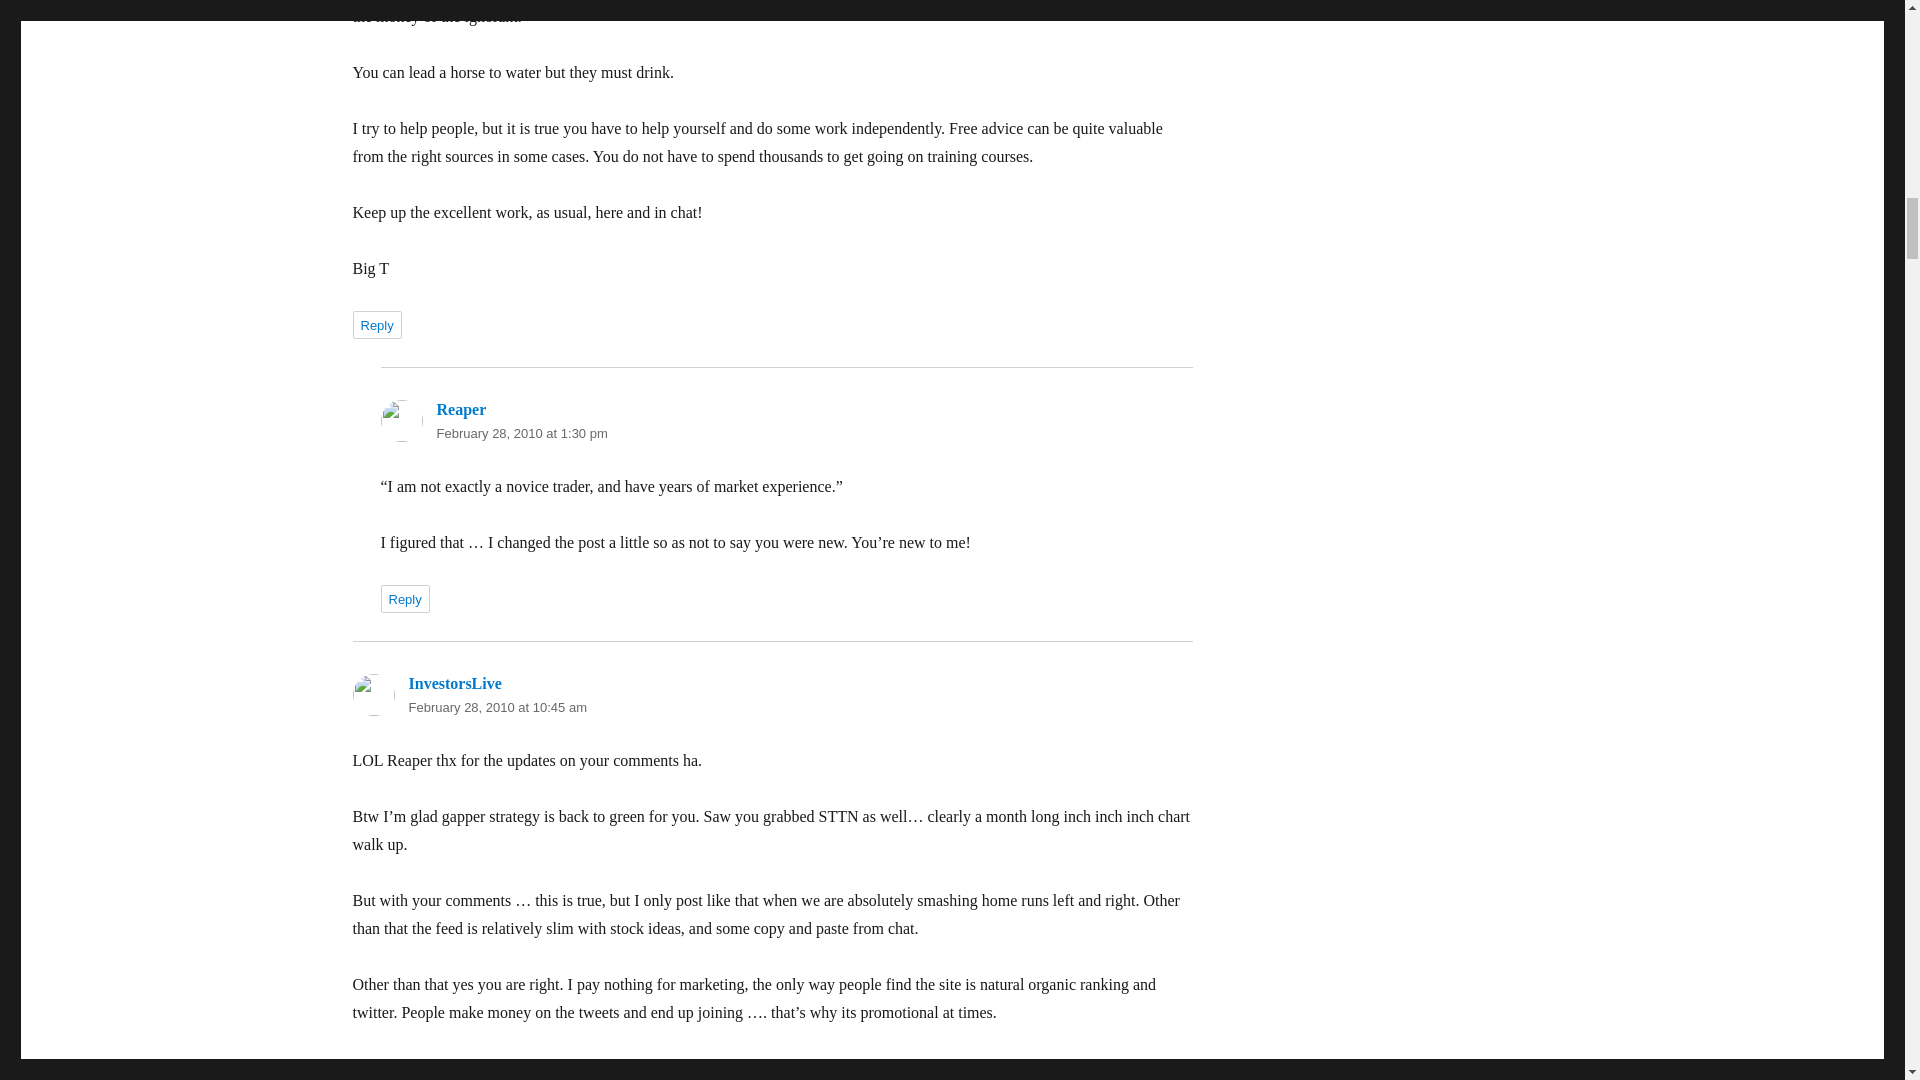 This screenshot has width=1920, height=1080. Describe the element at coordinates (376, 325) in the screenshot. I see `Reply` at that location.